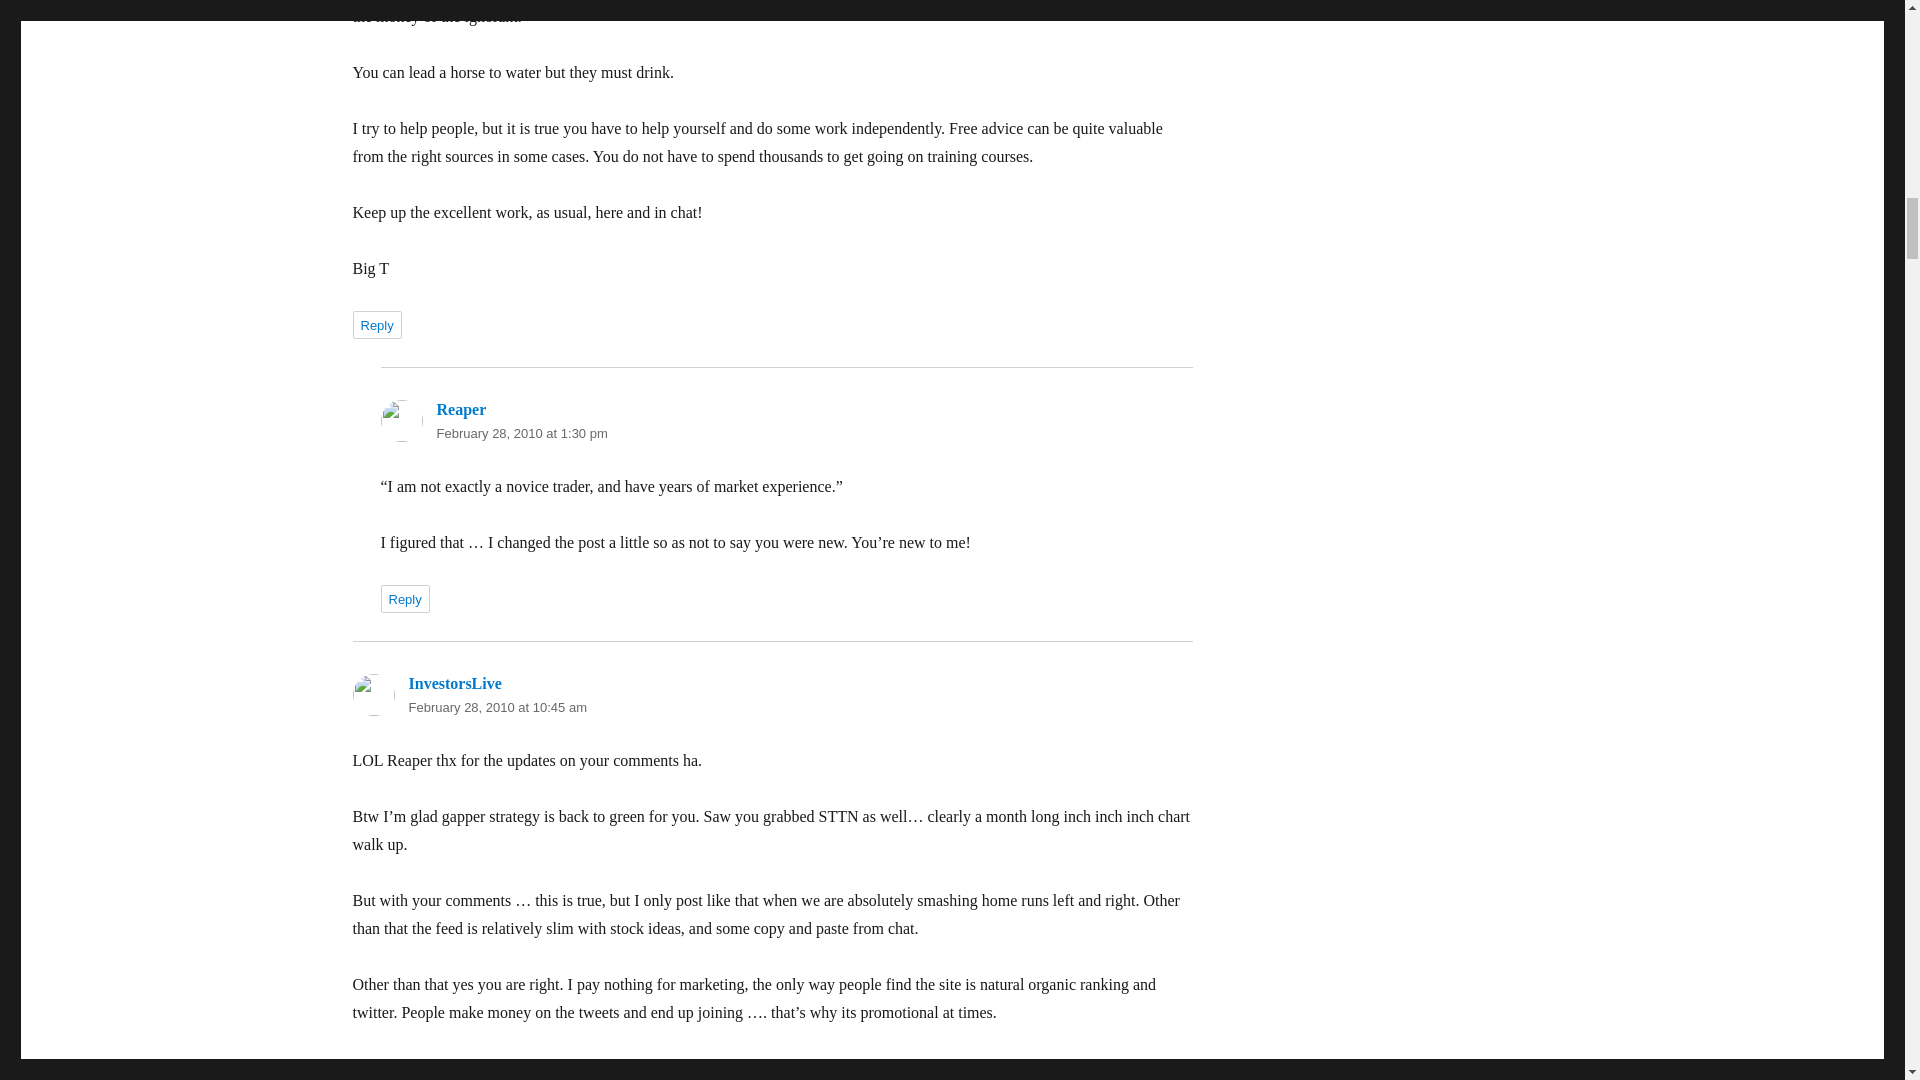 This screenshot has width=1920, height=1080. Describe the element at coordinates (376, 325) in the screenshot. I see `Reply` at that location.